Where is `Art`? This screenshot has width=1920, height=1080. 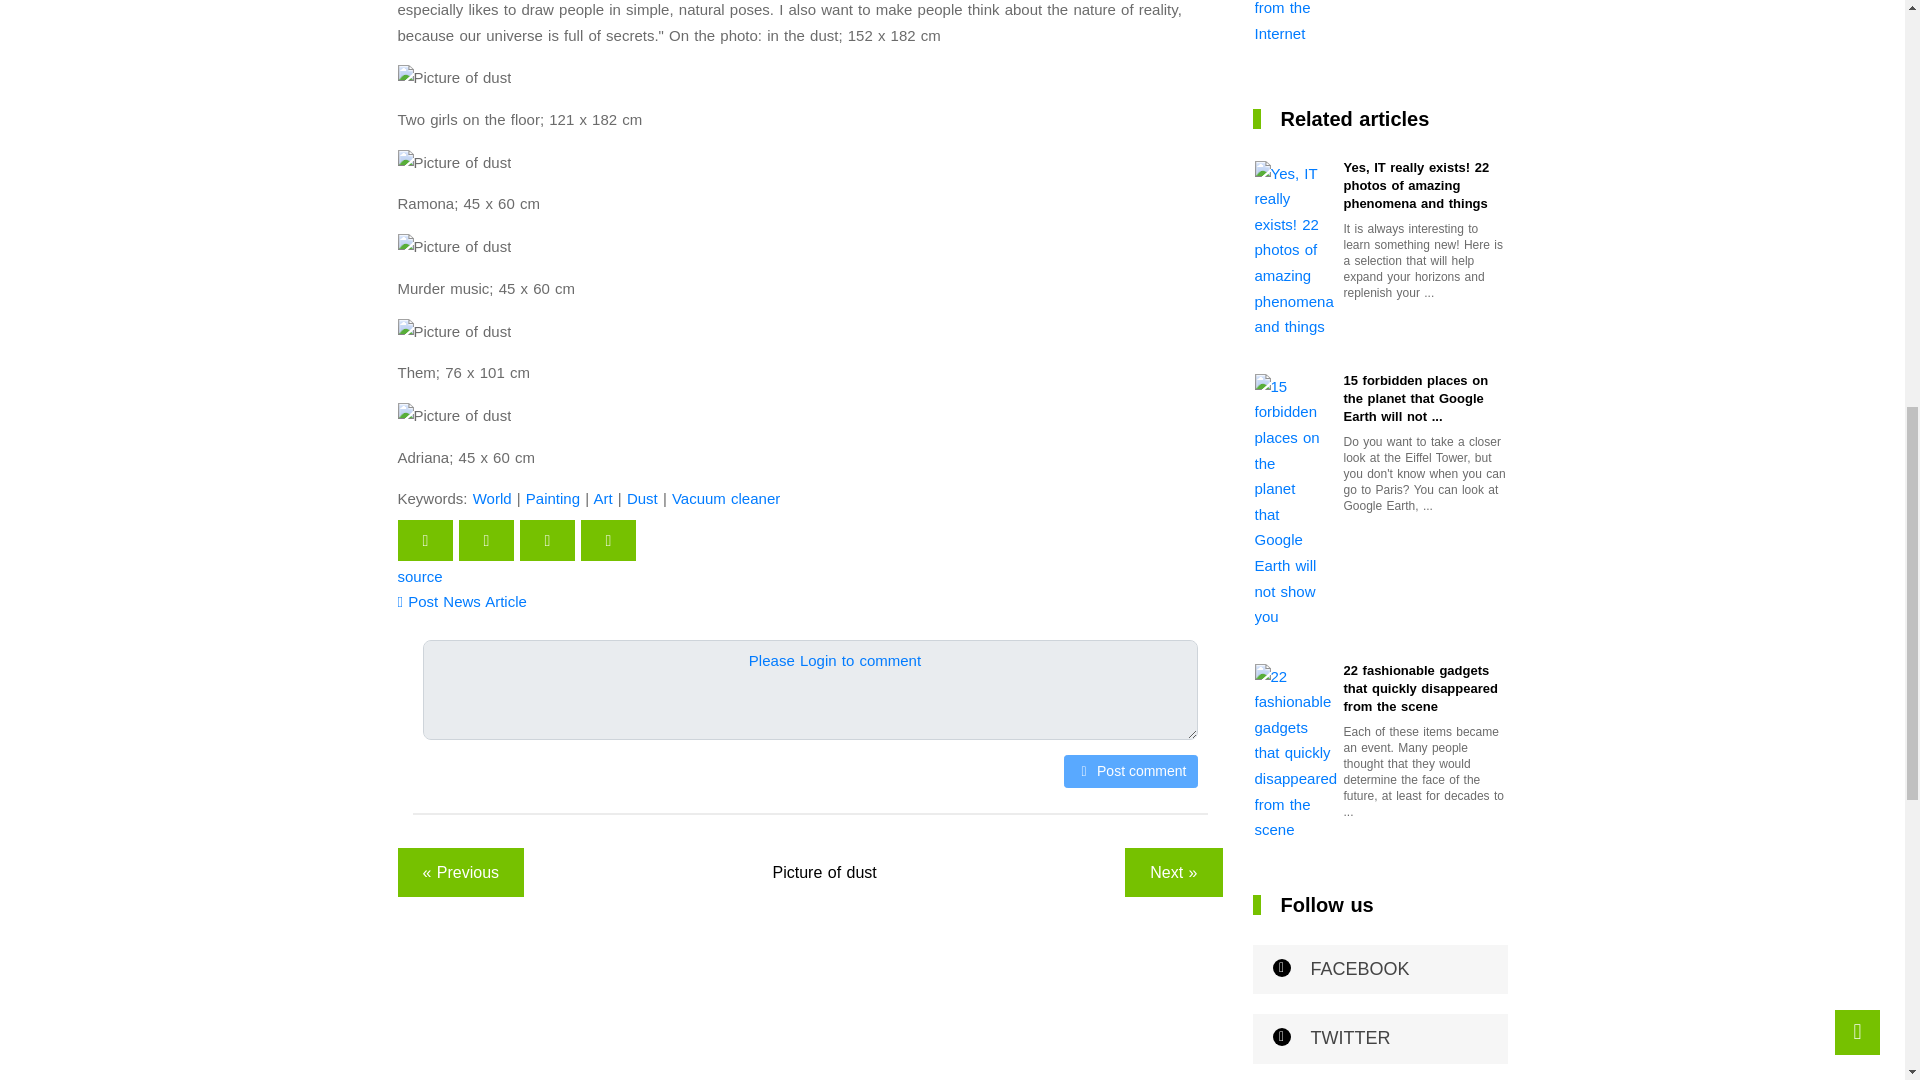 Art is located at coordinates (602, 498).